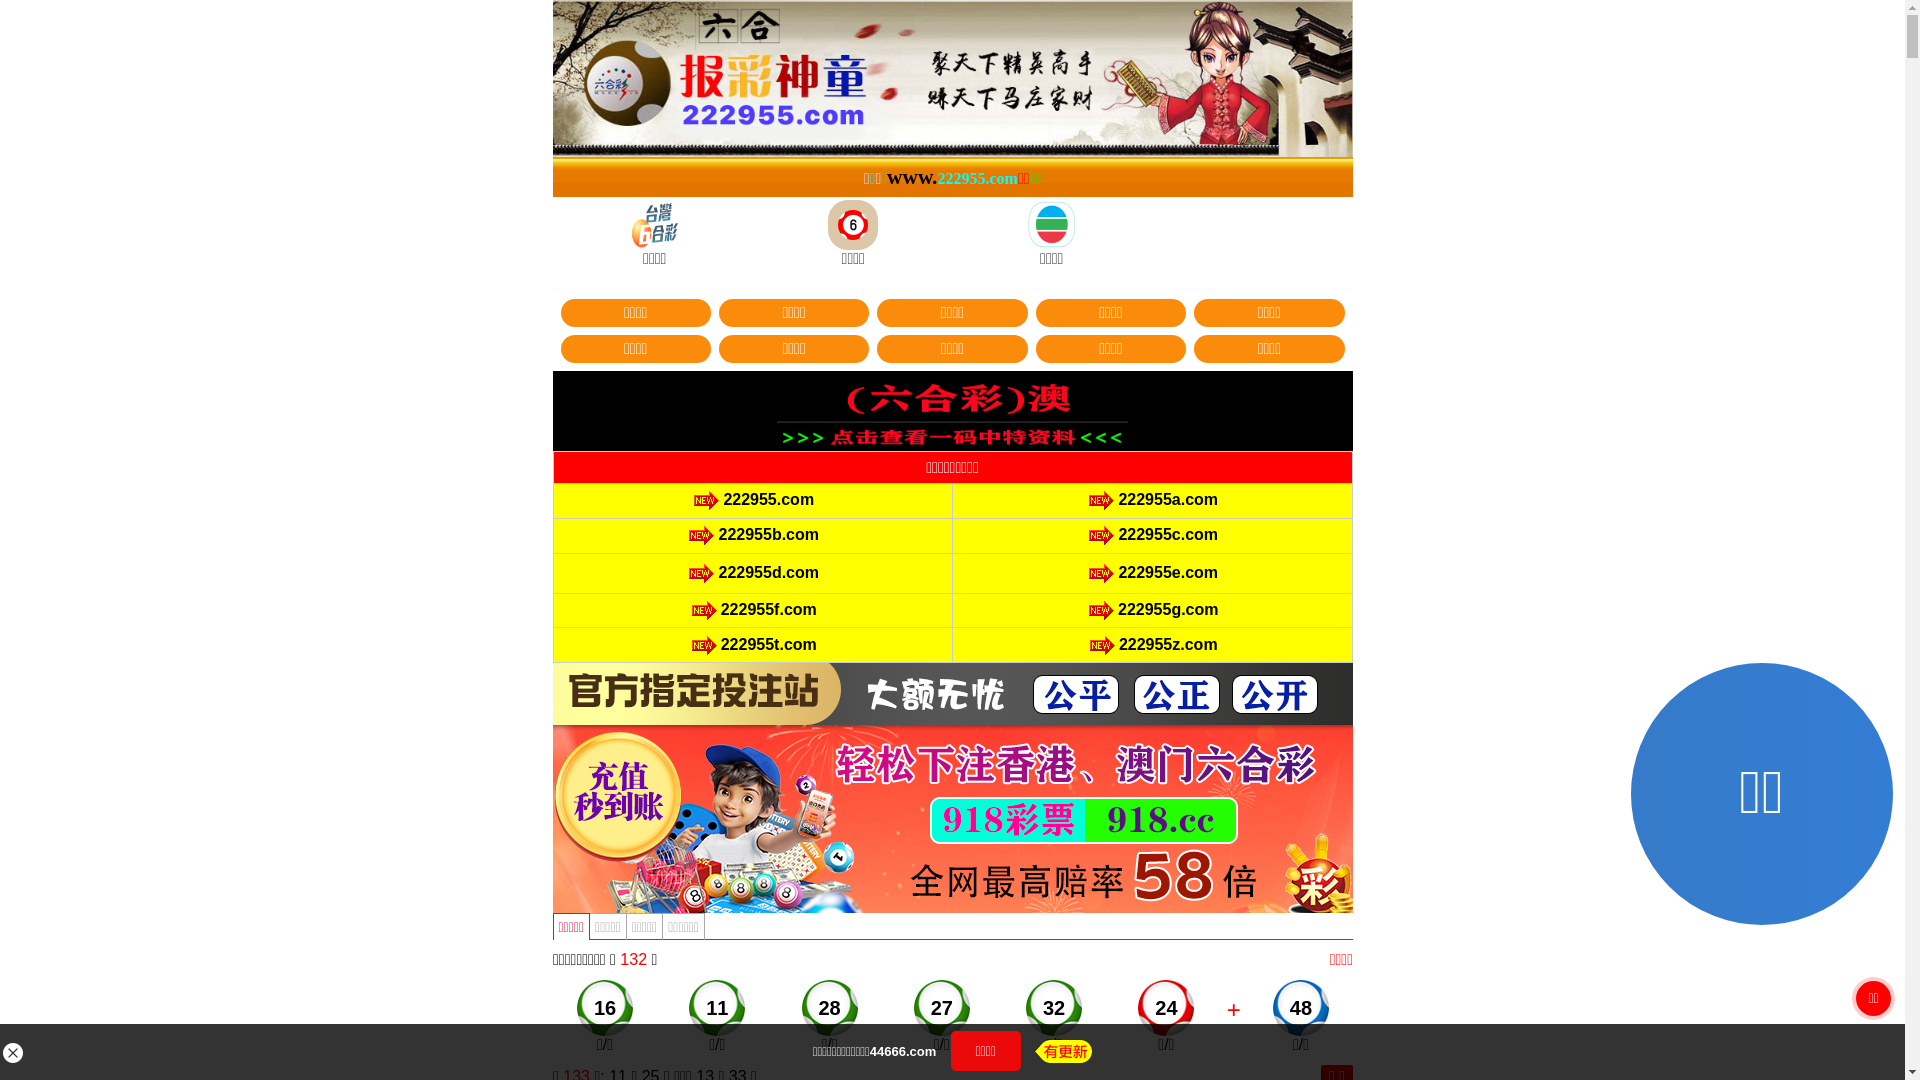 This screenshot has width=1920, height=1080. Describe the element at coordinates (1037, 588) in the screenshot. I see `9797.cc` at that location.